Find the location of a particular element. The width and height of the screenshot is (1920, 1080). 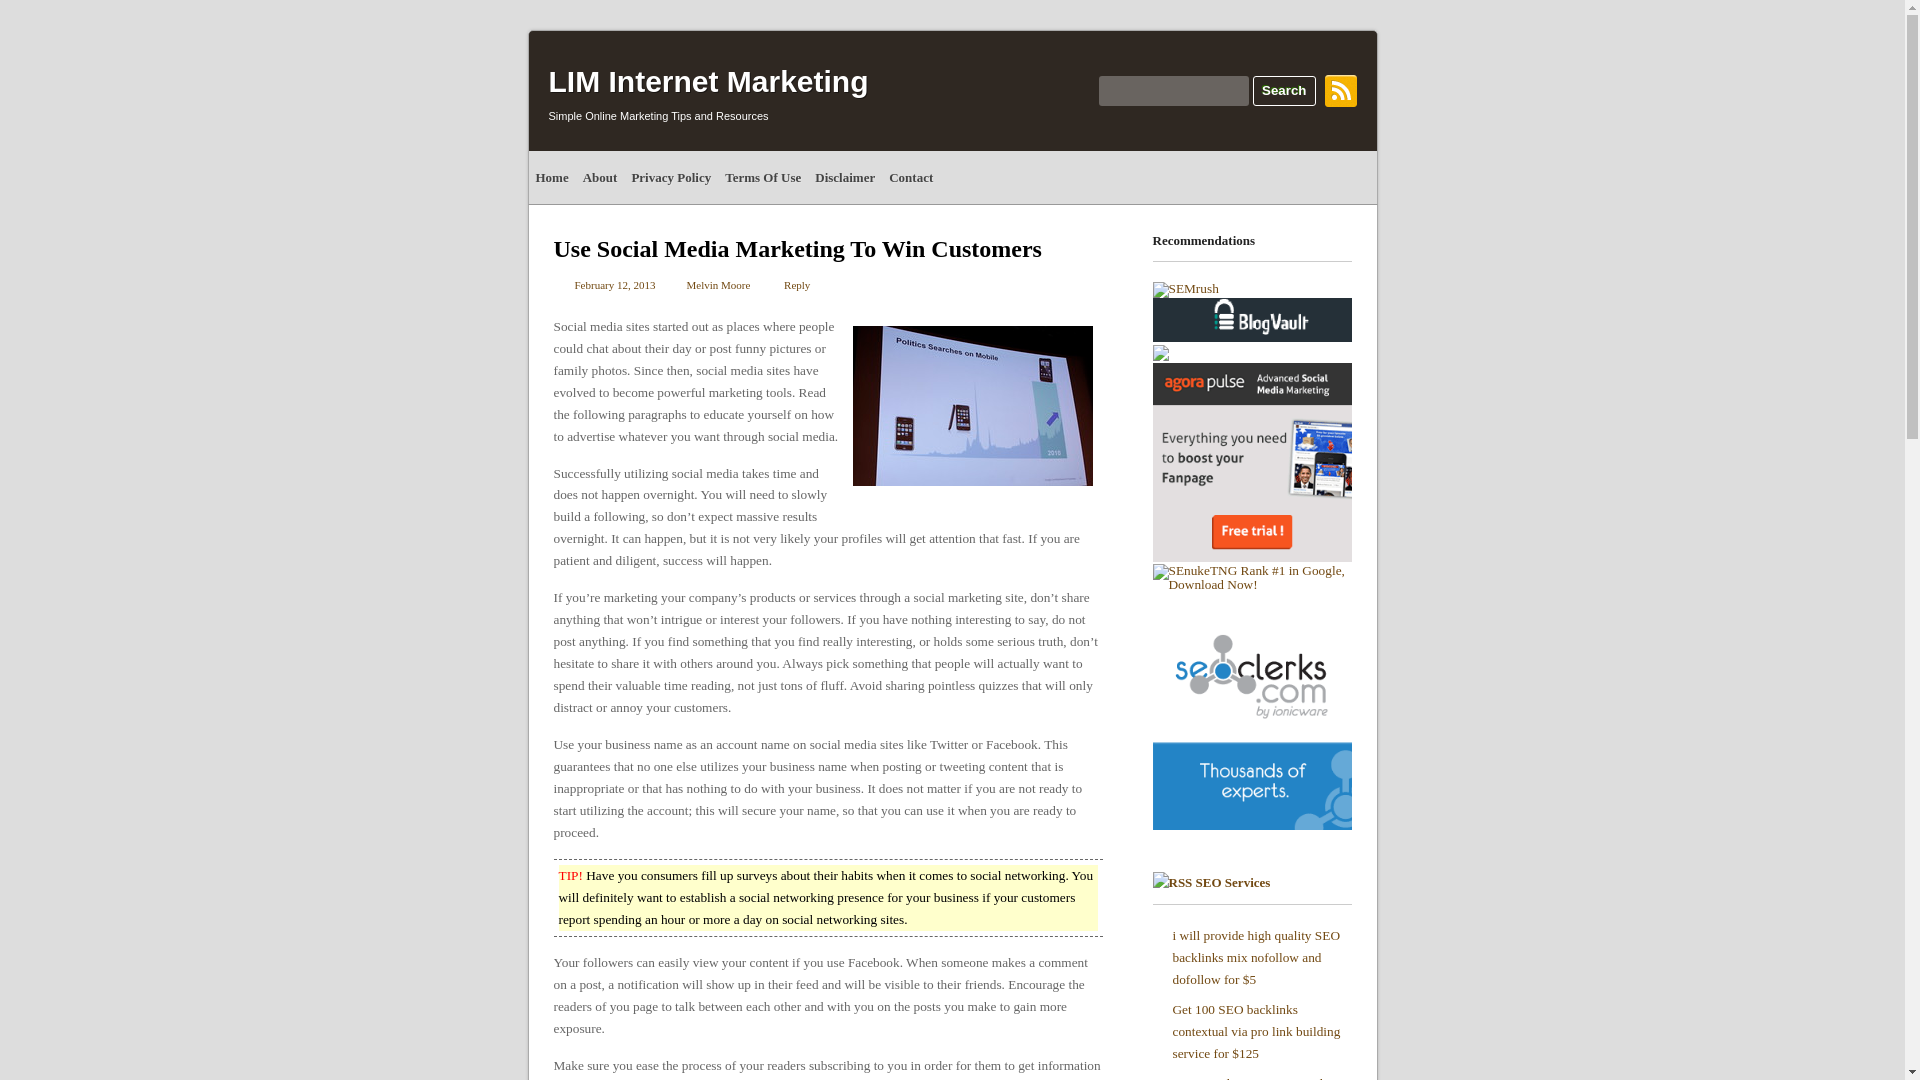

View all posts by Melvin Moore is located at coordinates (718, 284).